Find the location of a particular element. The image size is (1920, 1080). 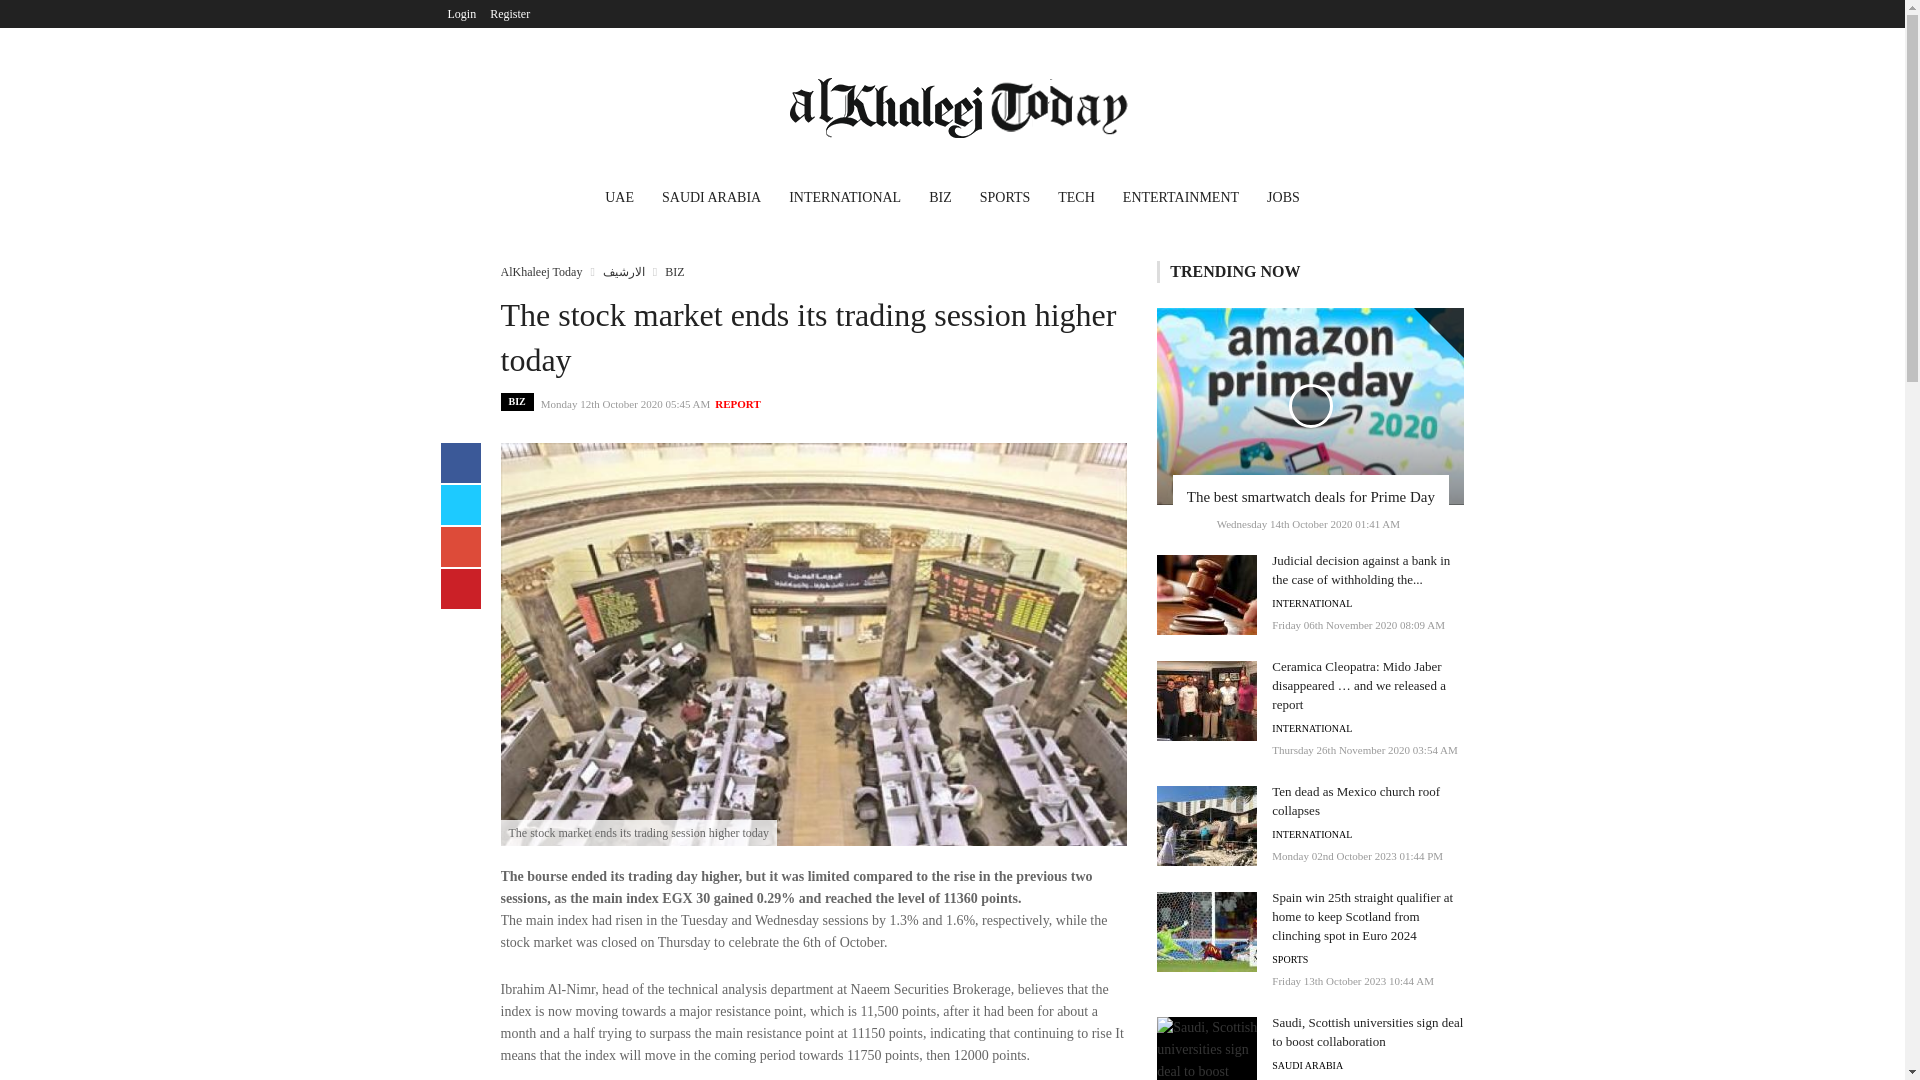

TECH is located at coordinates (1076, 200).